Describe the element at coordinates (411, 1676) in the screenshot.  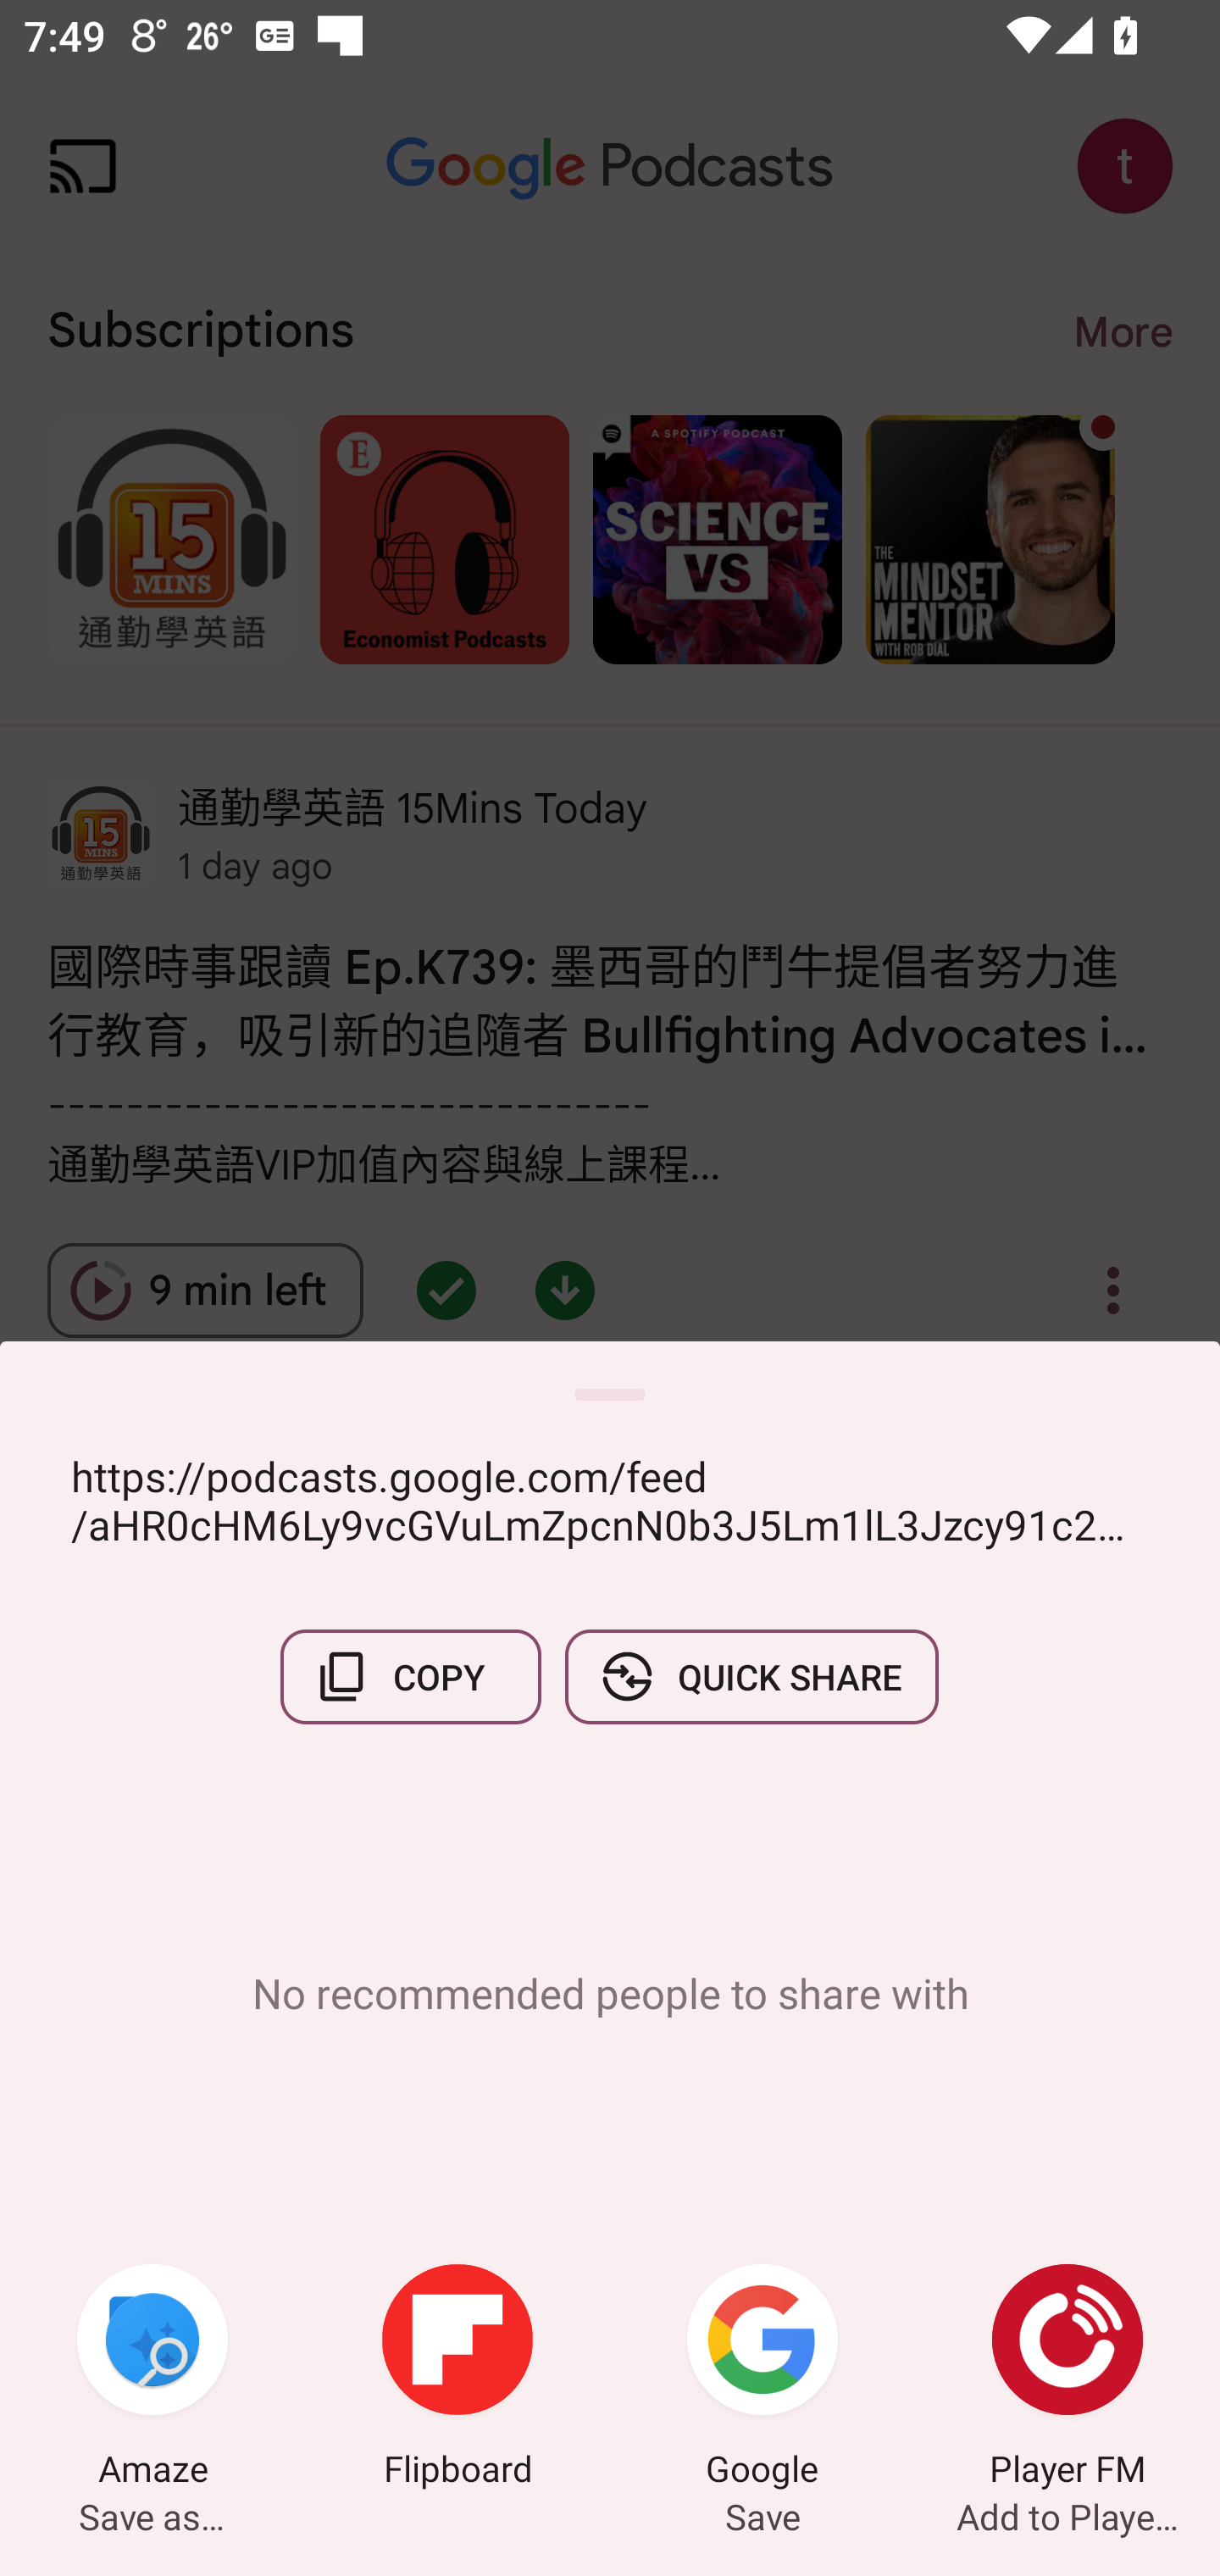
I see `COPY` at that location.